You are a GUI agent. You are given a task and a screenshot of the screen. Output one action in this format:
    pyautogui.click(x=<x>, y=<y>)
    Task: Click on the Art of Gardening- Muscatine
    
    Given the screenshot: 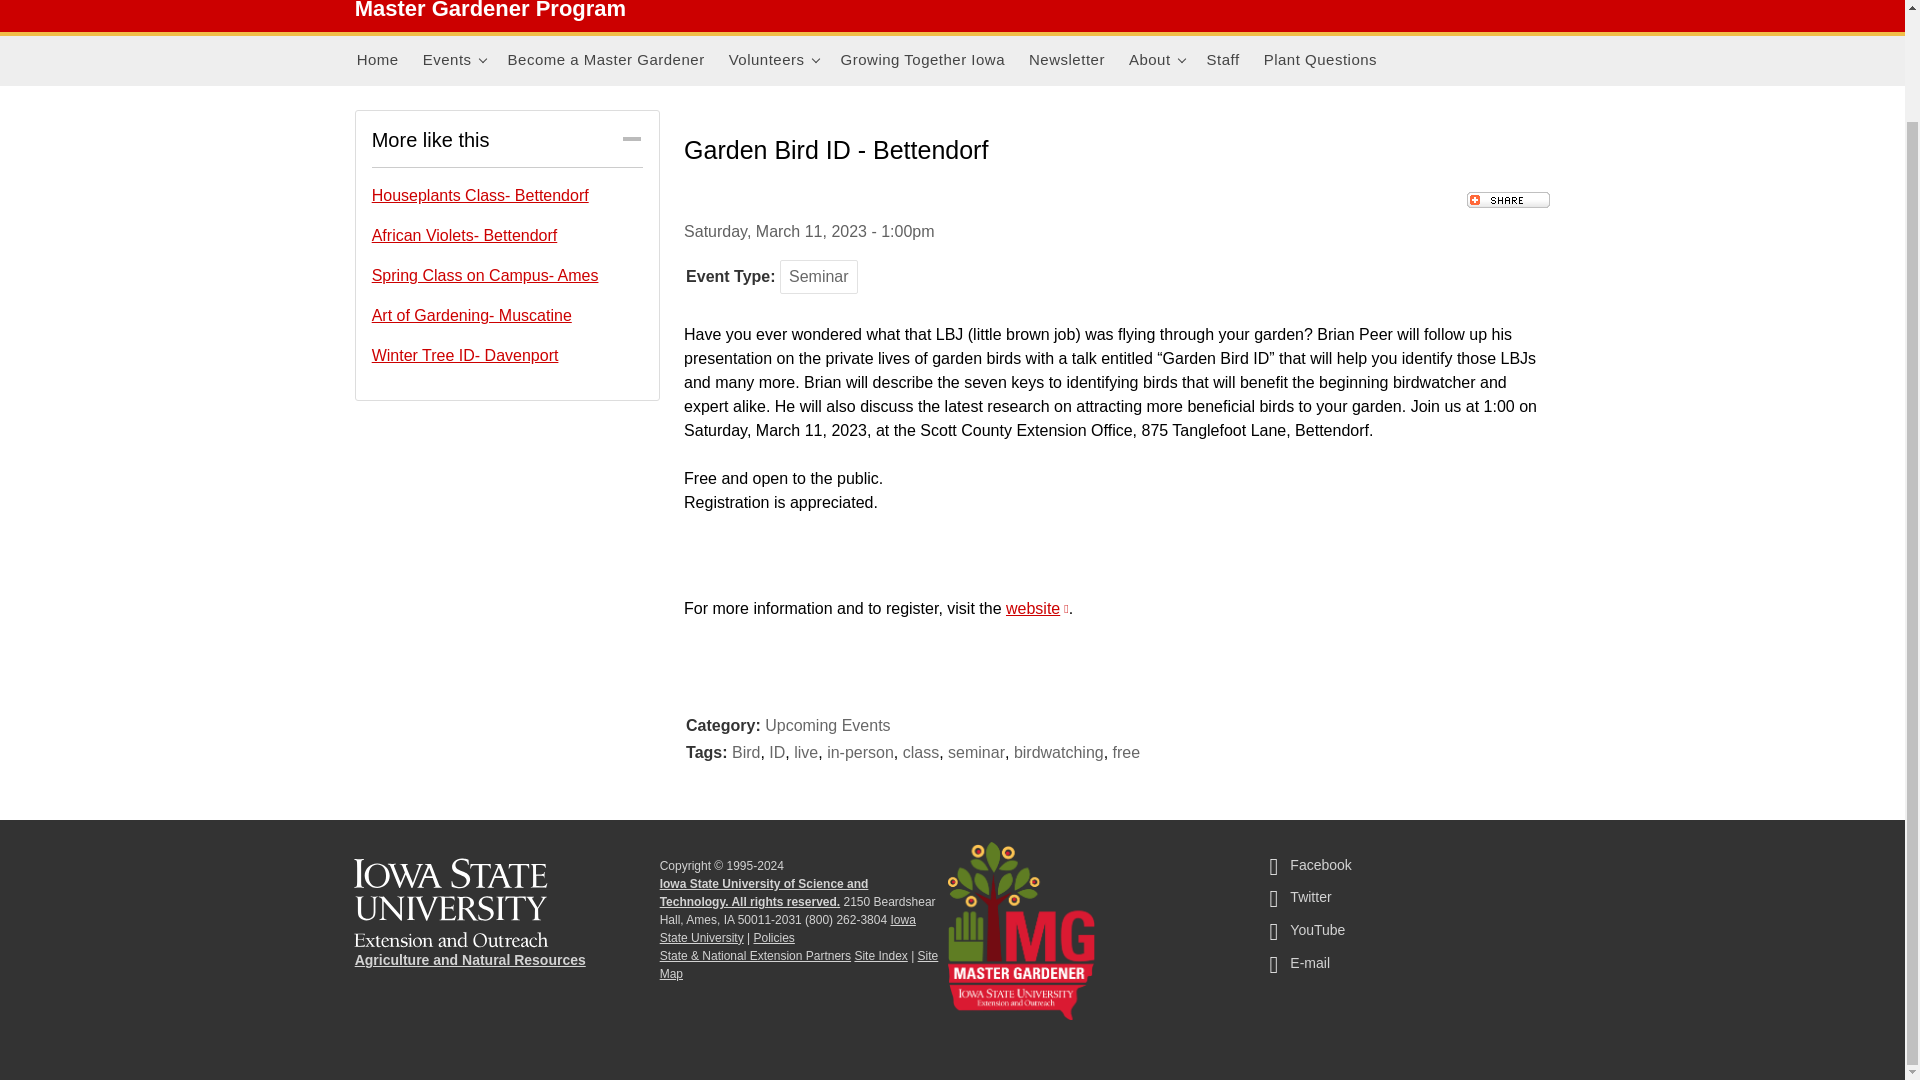 What is the action you would take?
    pyautogui.click(x=508, y=316)
    